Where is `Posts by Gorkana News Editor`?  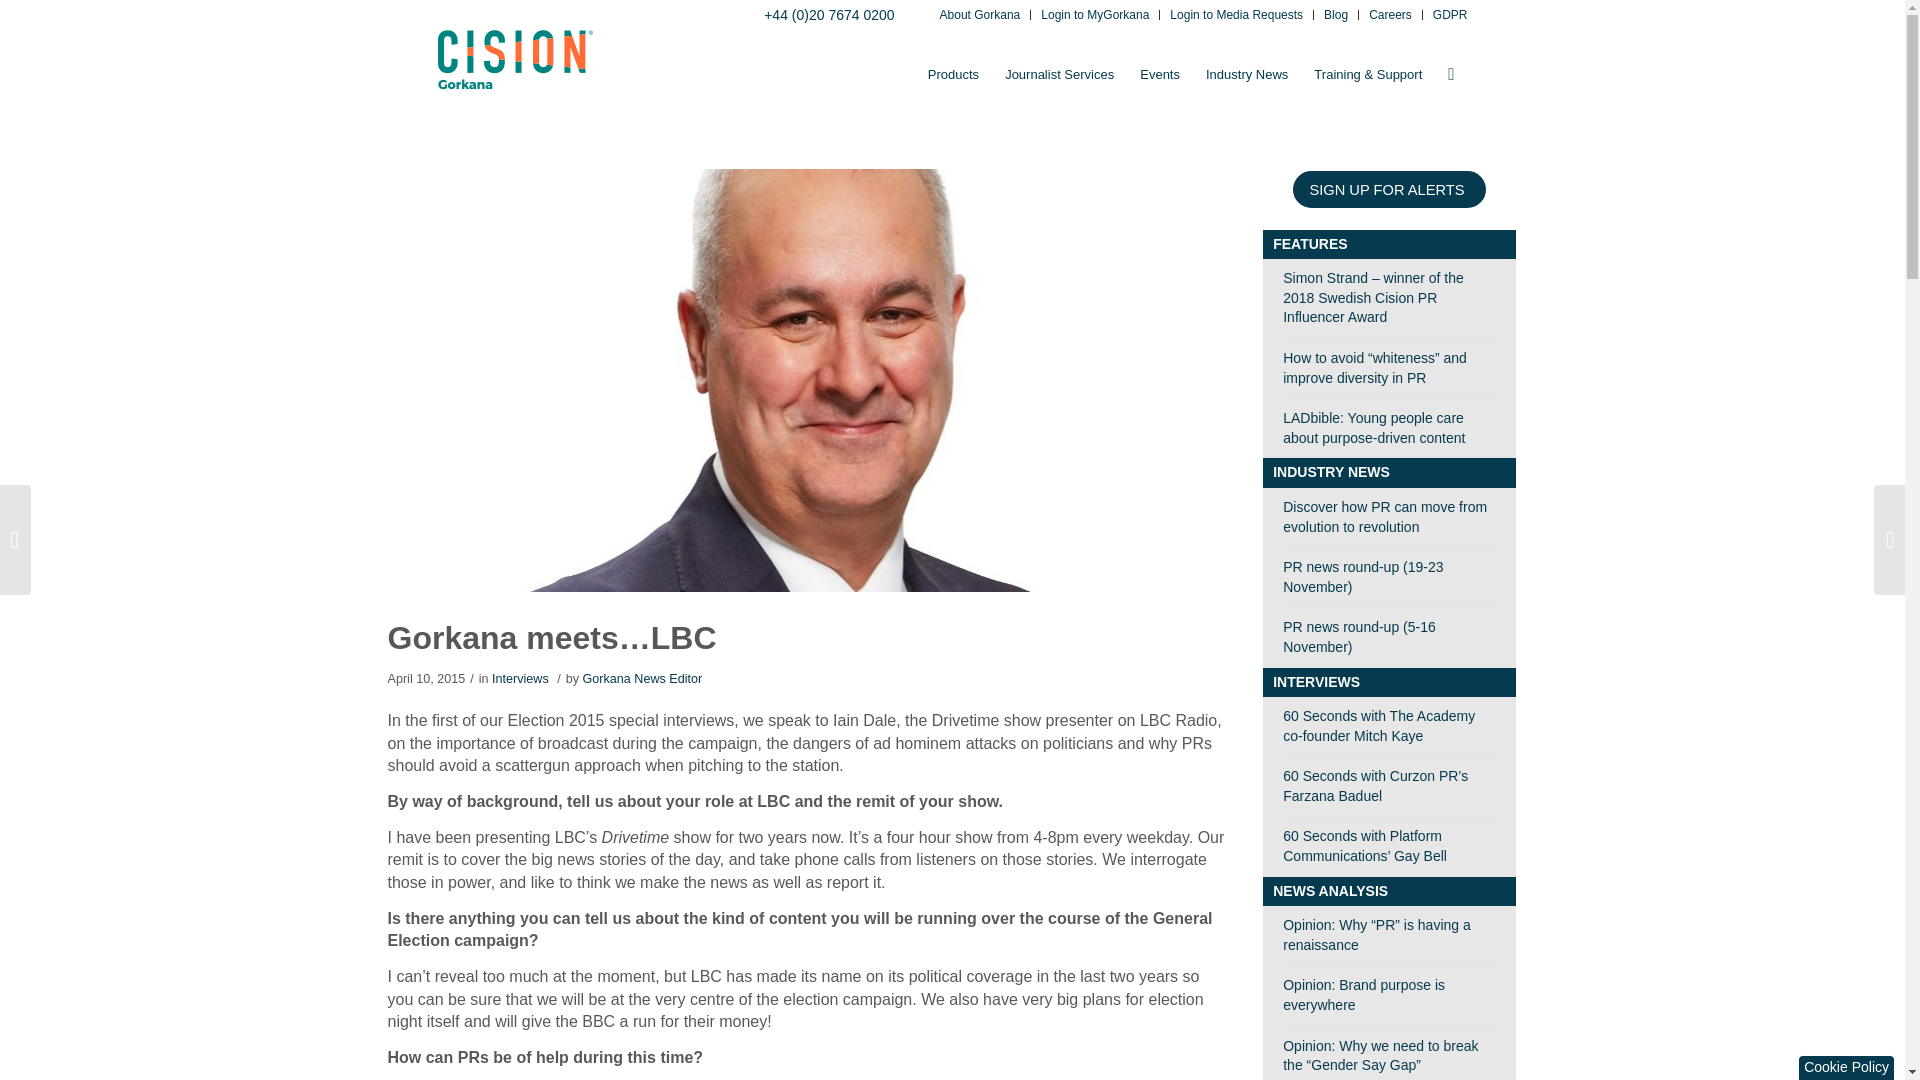
Posts by Gorkana News Editor is located at coordinates (642, 678).